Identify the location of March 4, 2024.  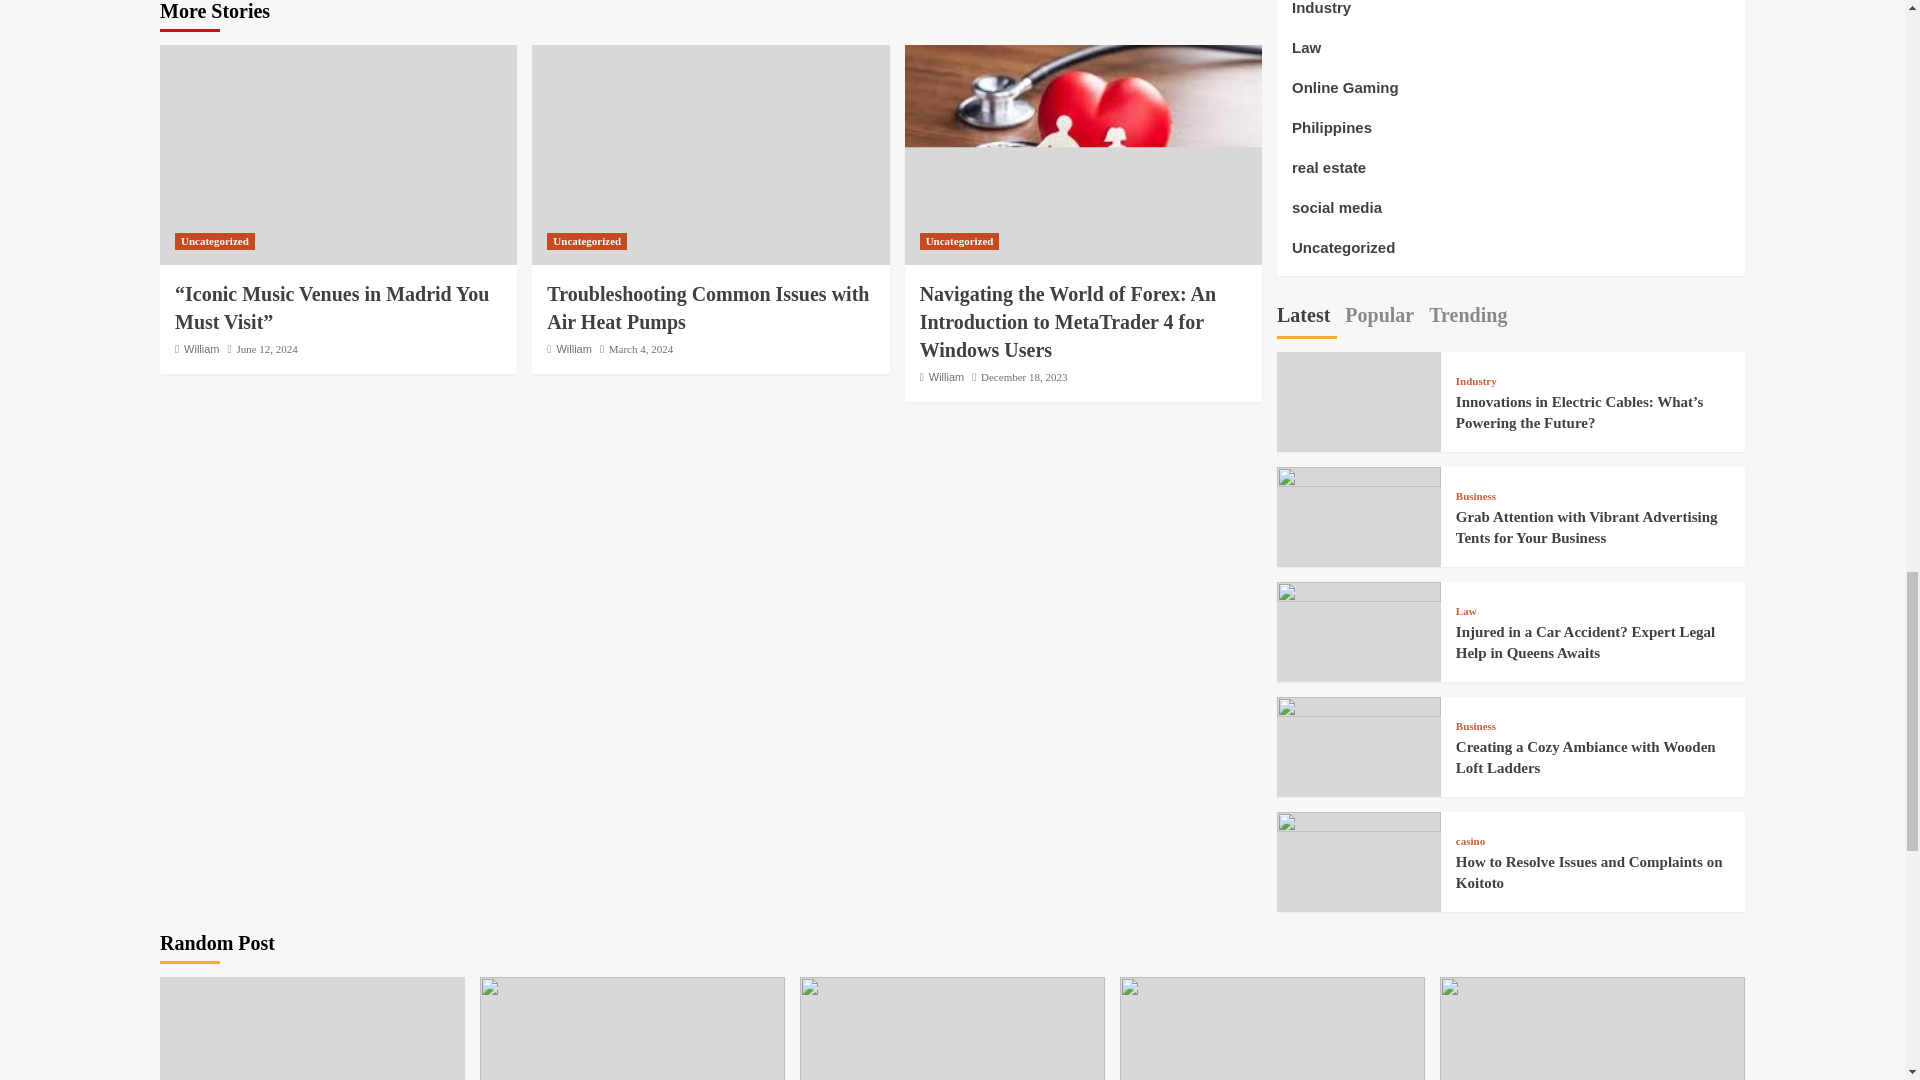
(640, 349).